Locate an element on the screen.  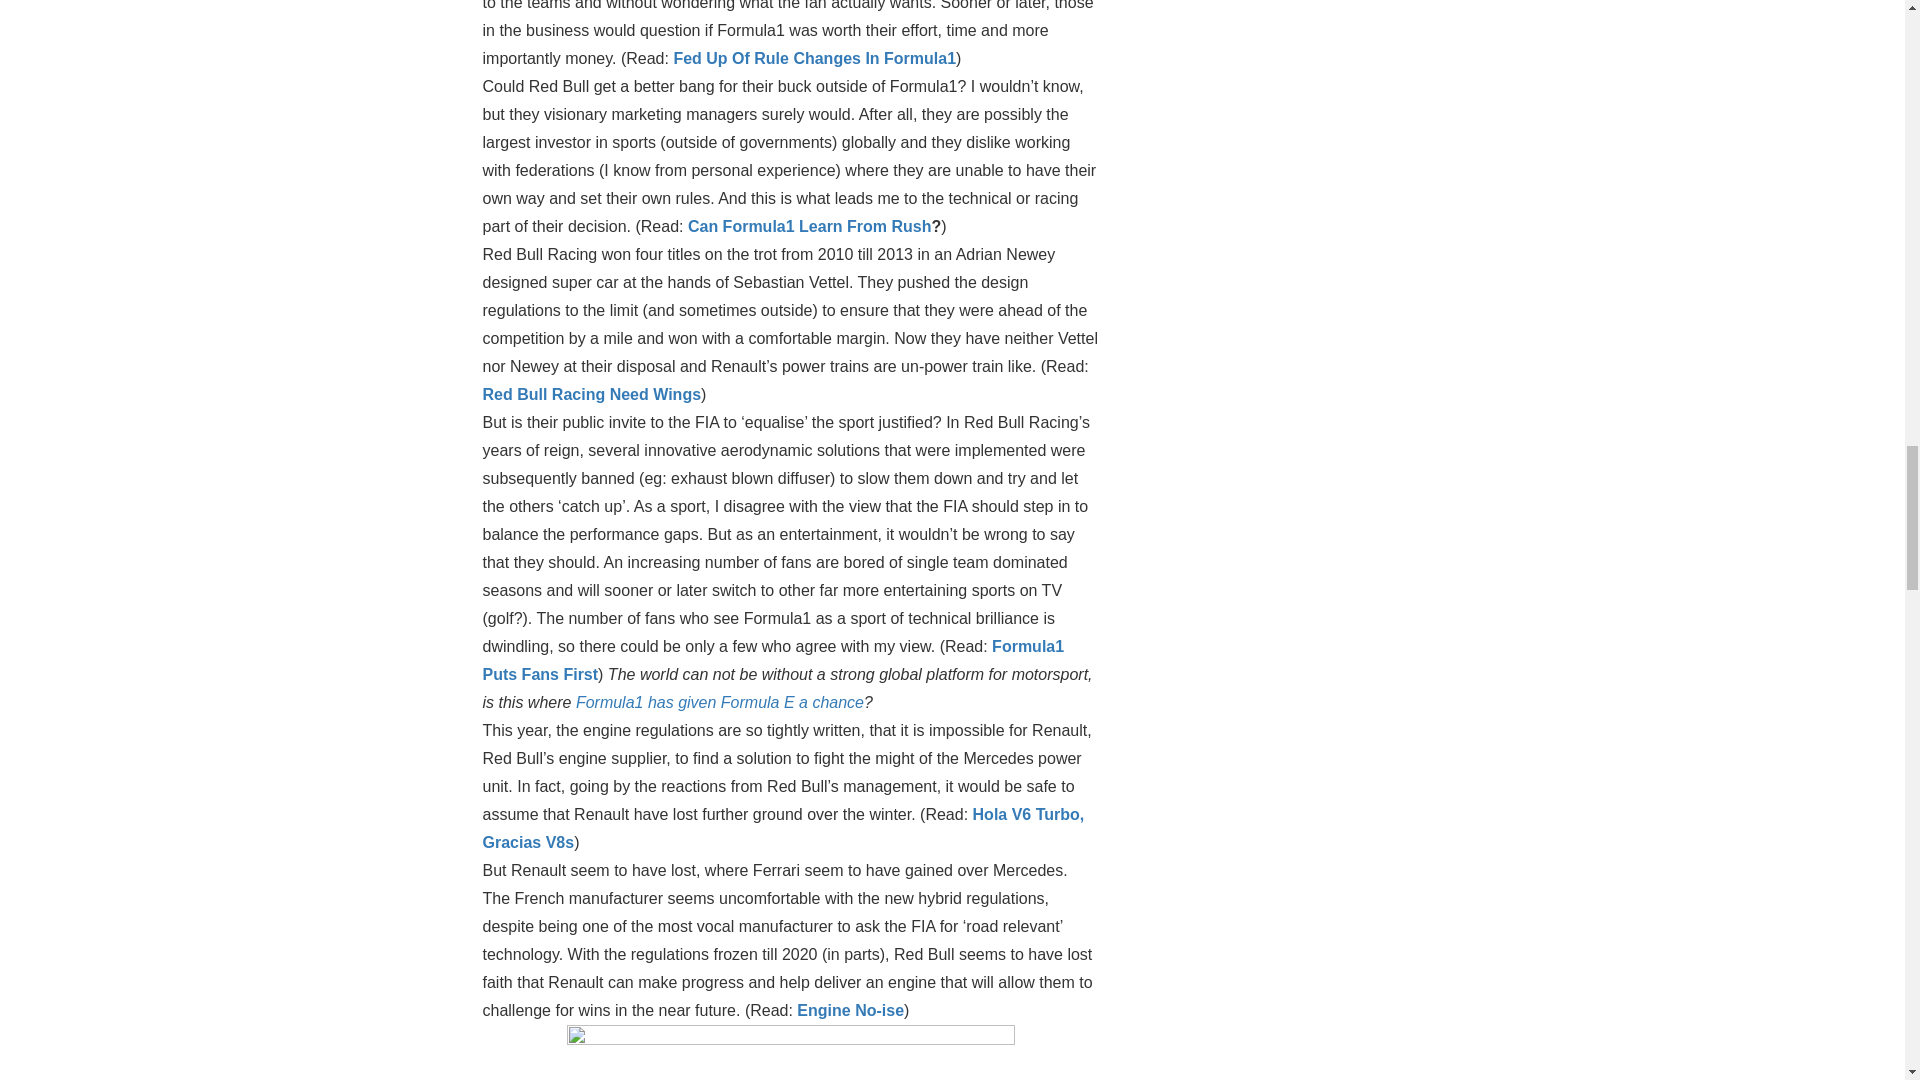
Formula1 Puts Fans First is located at coordinates (772, 660).